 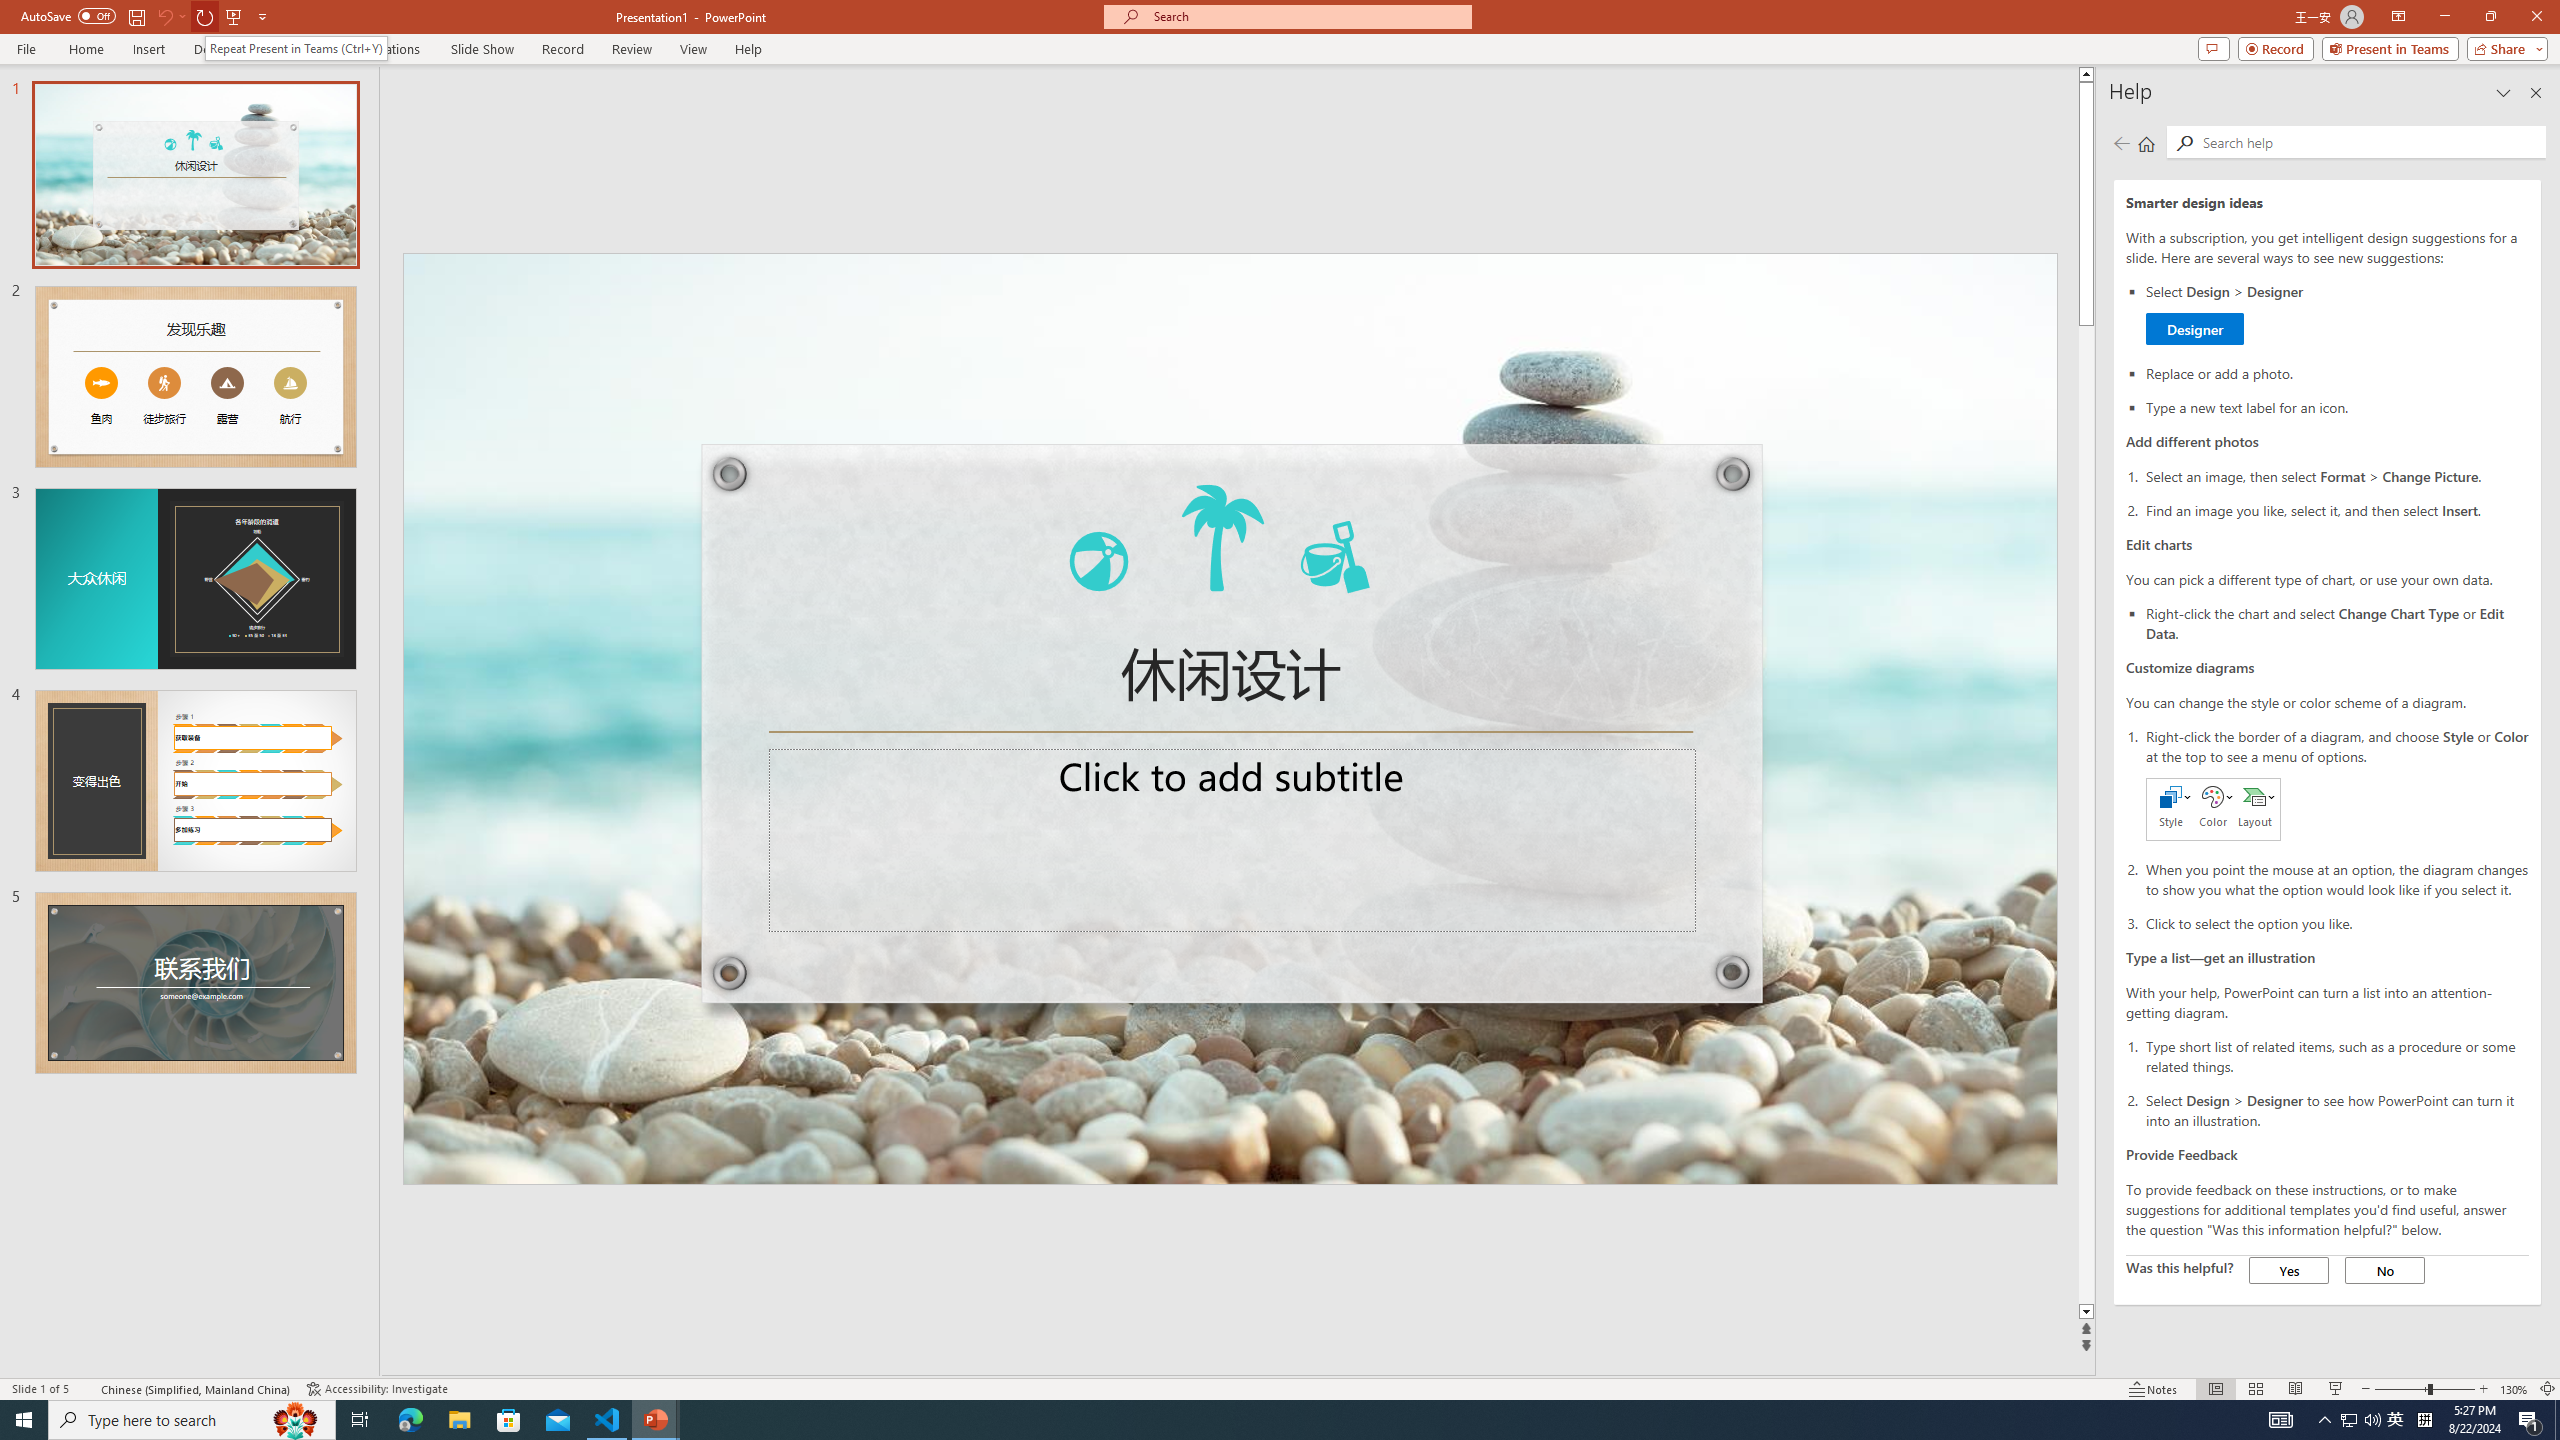 What do you see at coordinates (2514, 1389) in the screenshot?
I see `Zoom 130%` at bounding box center [2514, 1389].